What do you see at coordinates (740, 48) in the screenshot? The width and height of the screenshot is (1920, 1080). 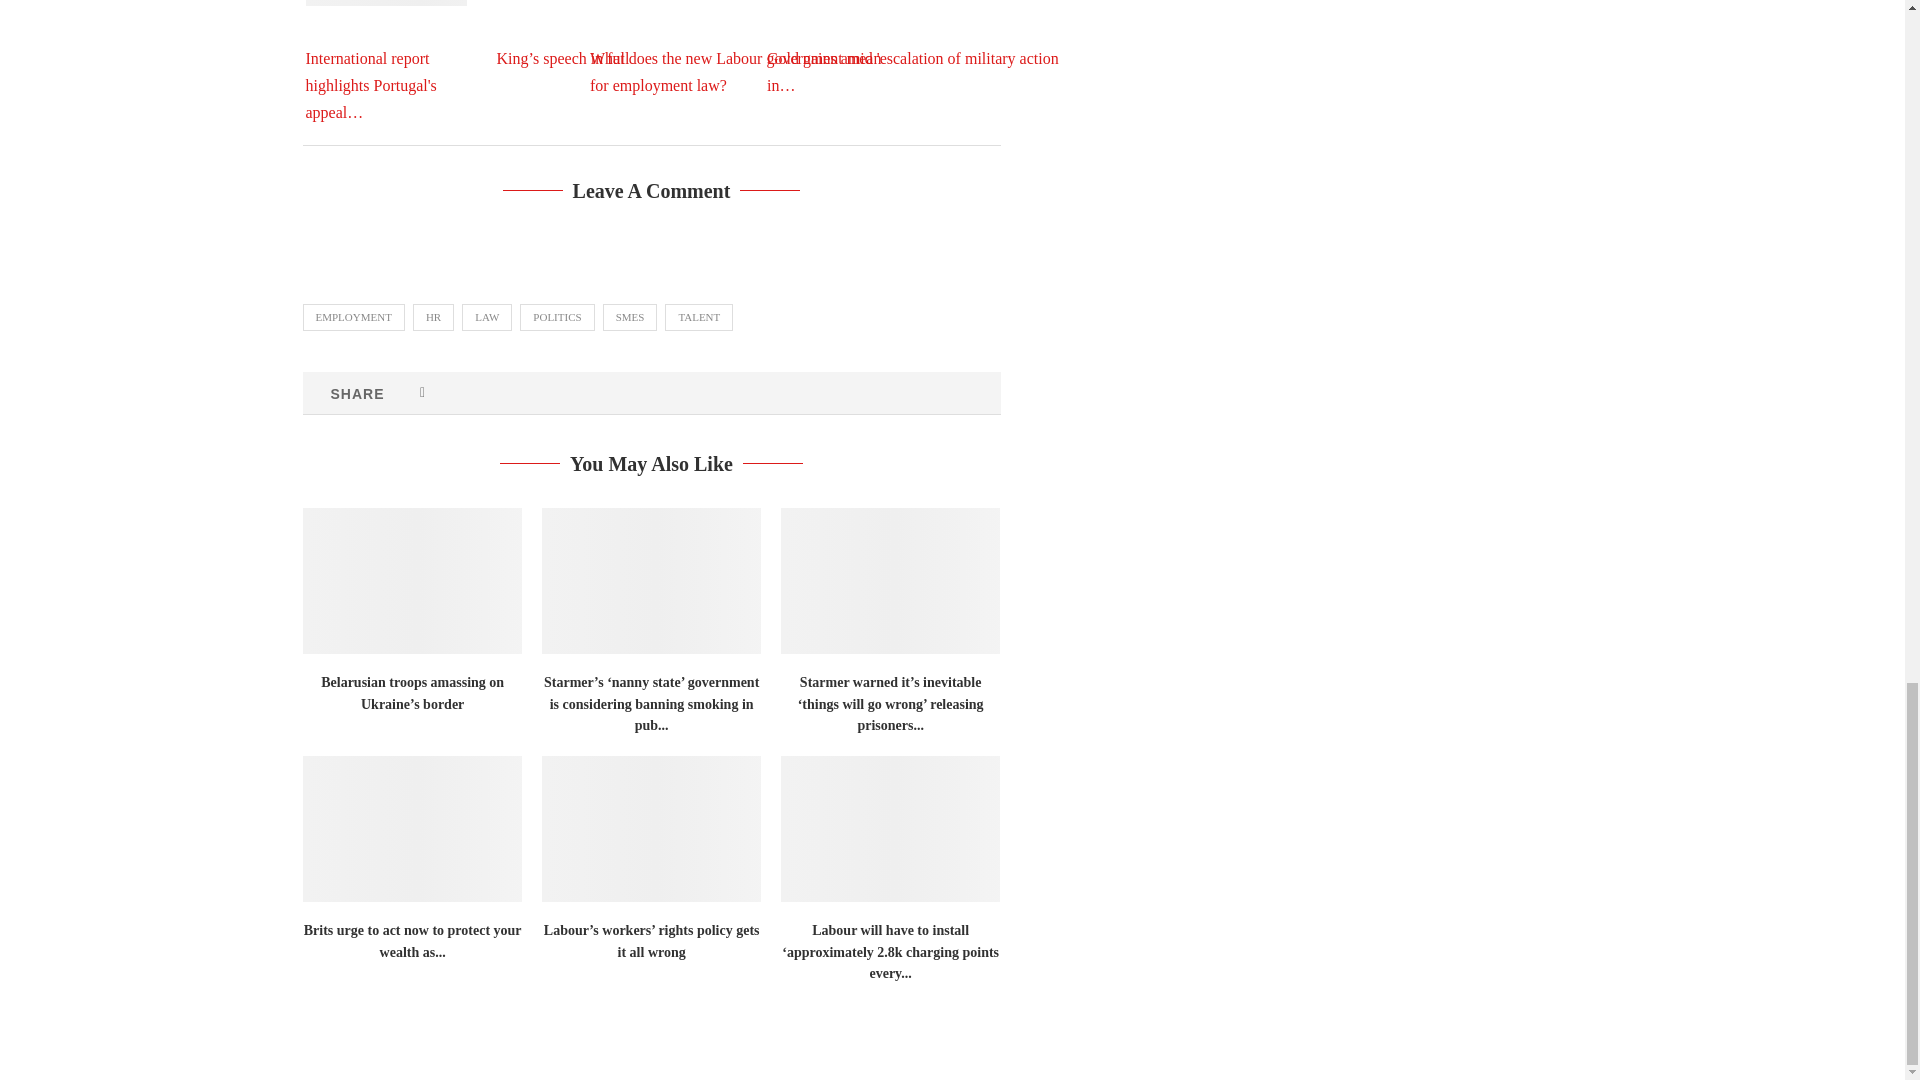 I see `What does the new Labour government mean for employment law?` at bounding box center [740, 48].